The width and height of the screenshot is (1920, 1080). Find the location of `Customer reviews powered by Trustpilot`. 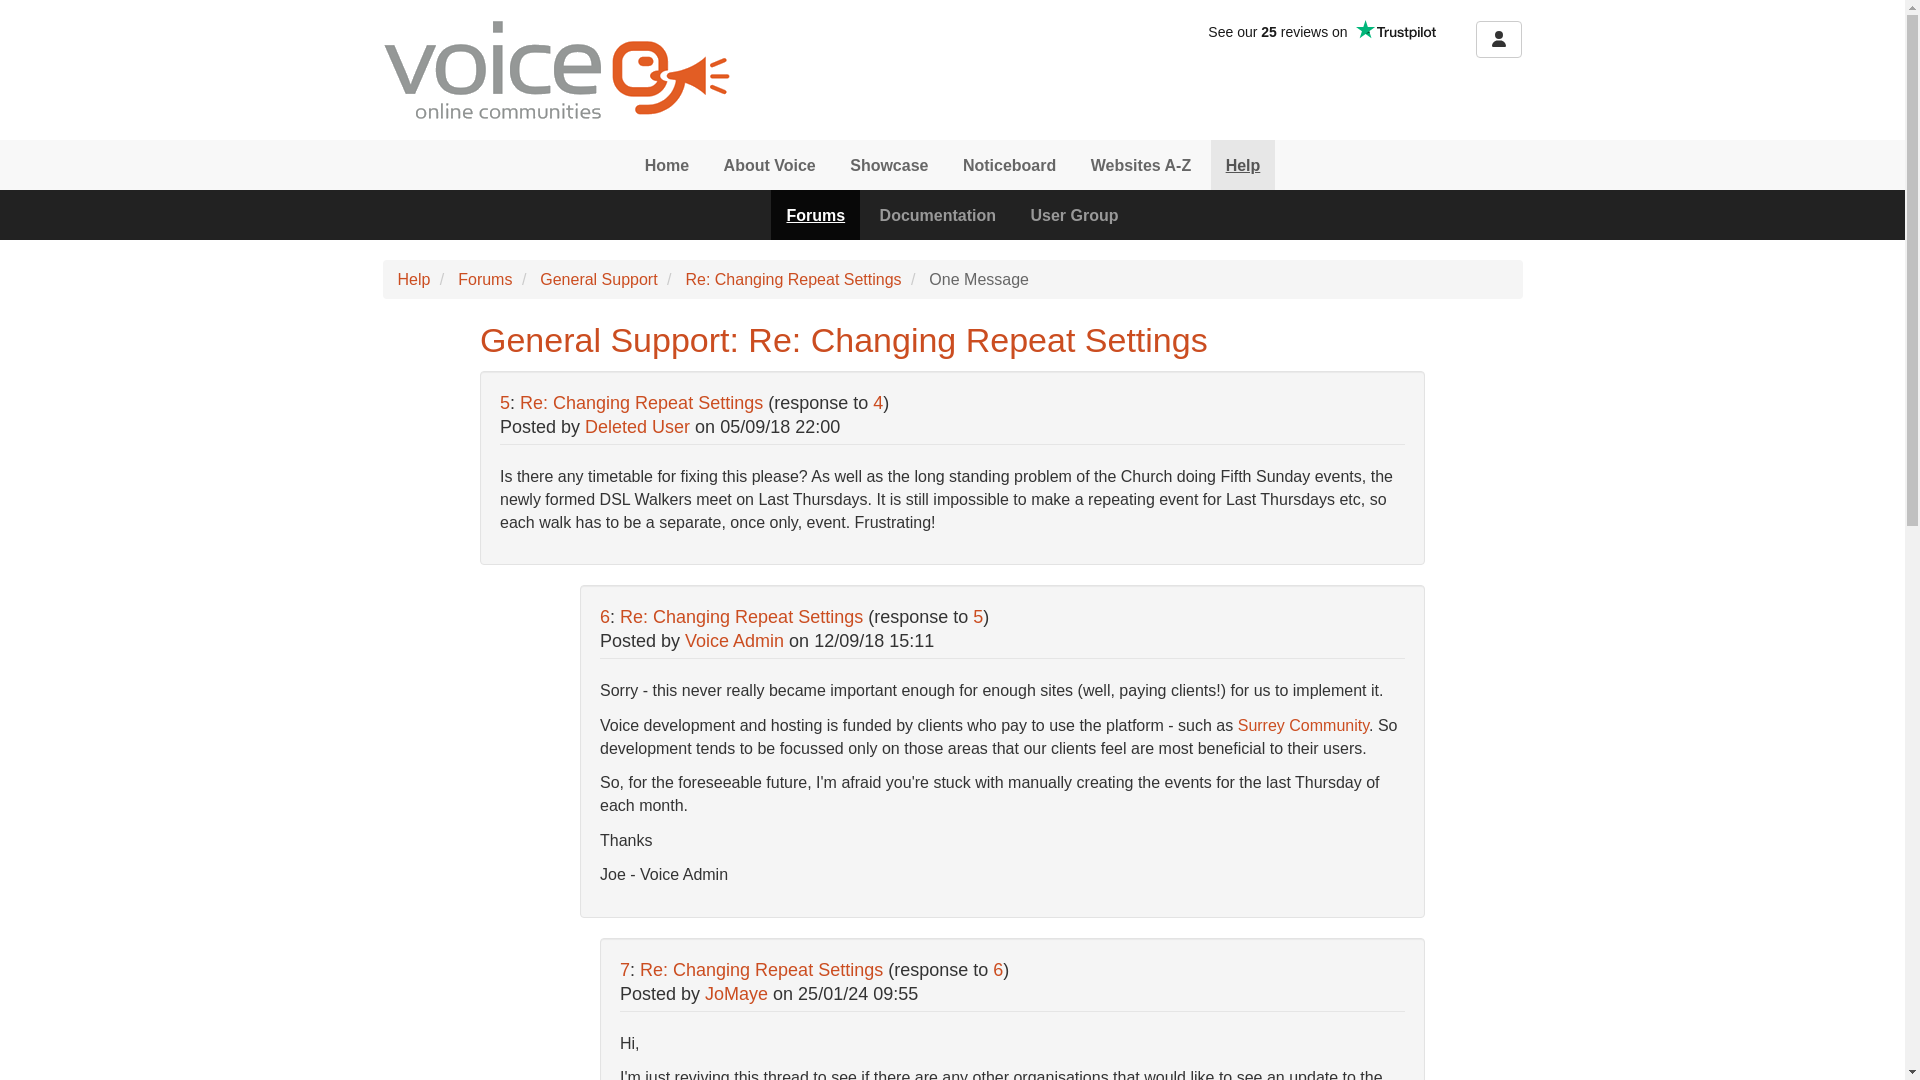

Customer reviews powered by Trustpilot is located at coordinates (1322, 32).